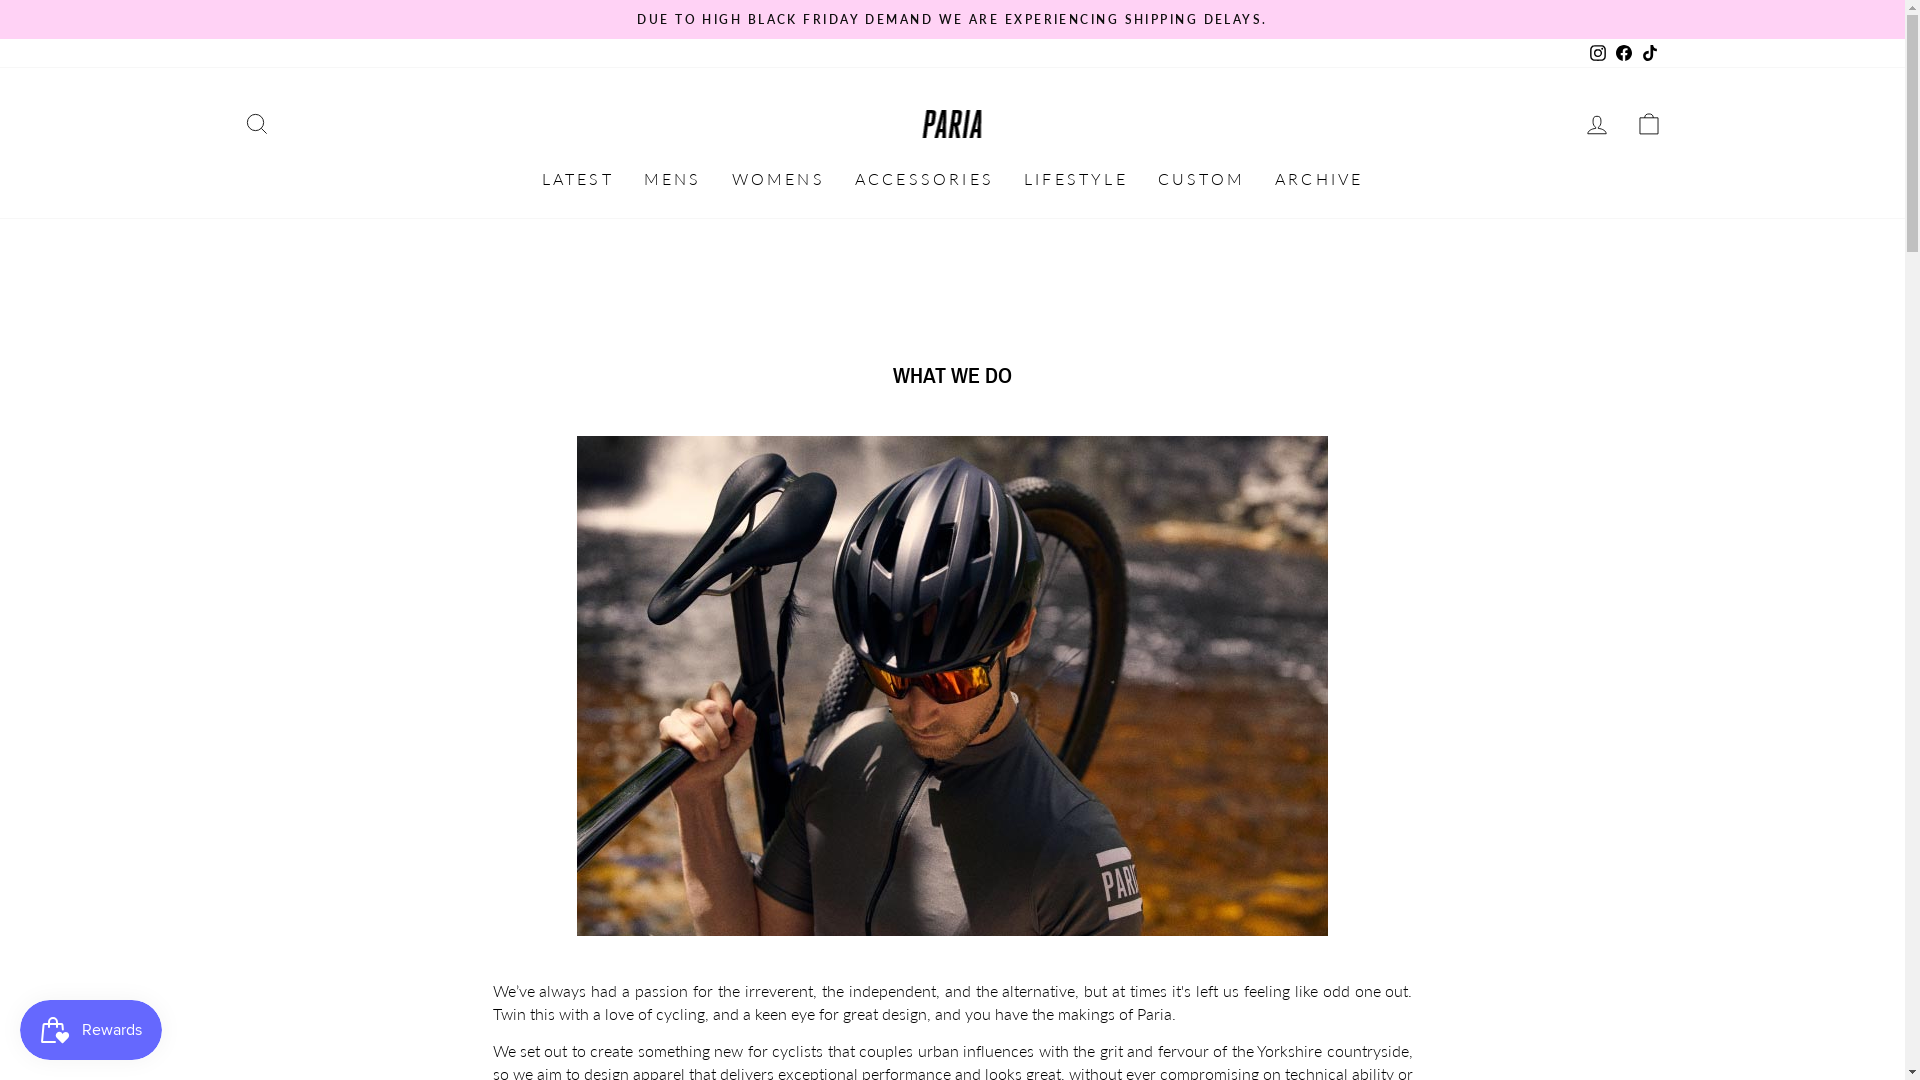 The height and width of the screenshot is (1080, 1920). What do you see at coordinates (1623, 53) in the screenshot?
I see `Facebook` at bounding box center [1623, 53].